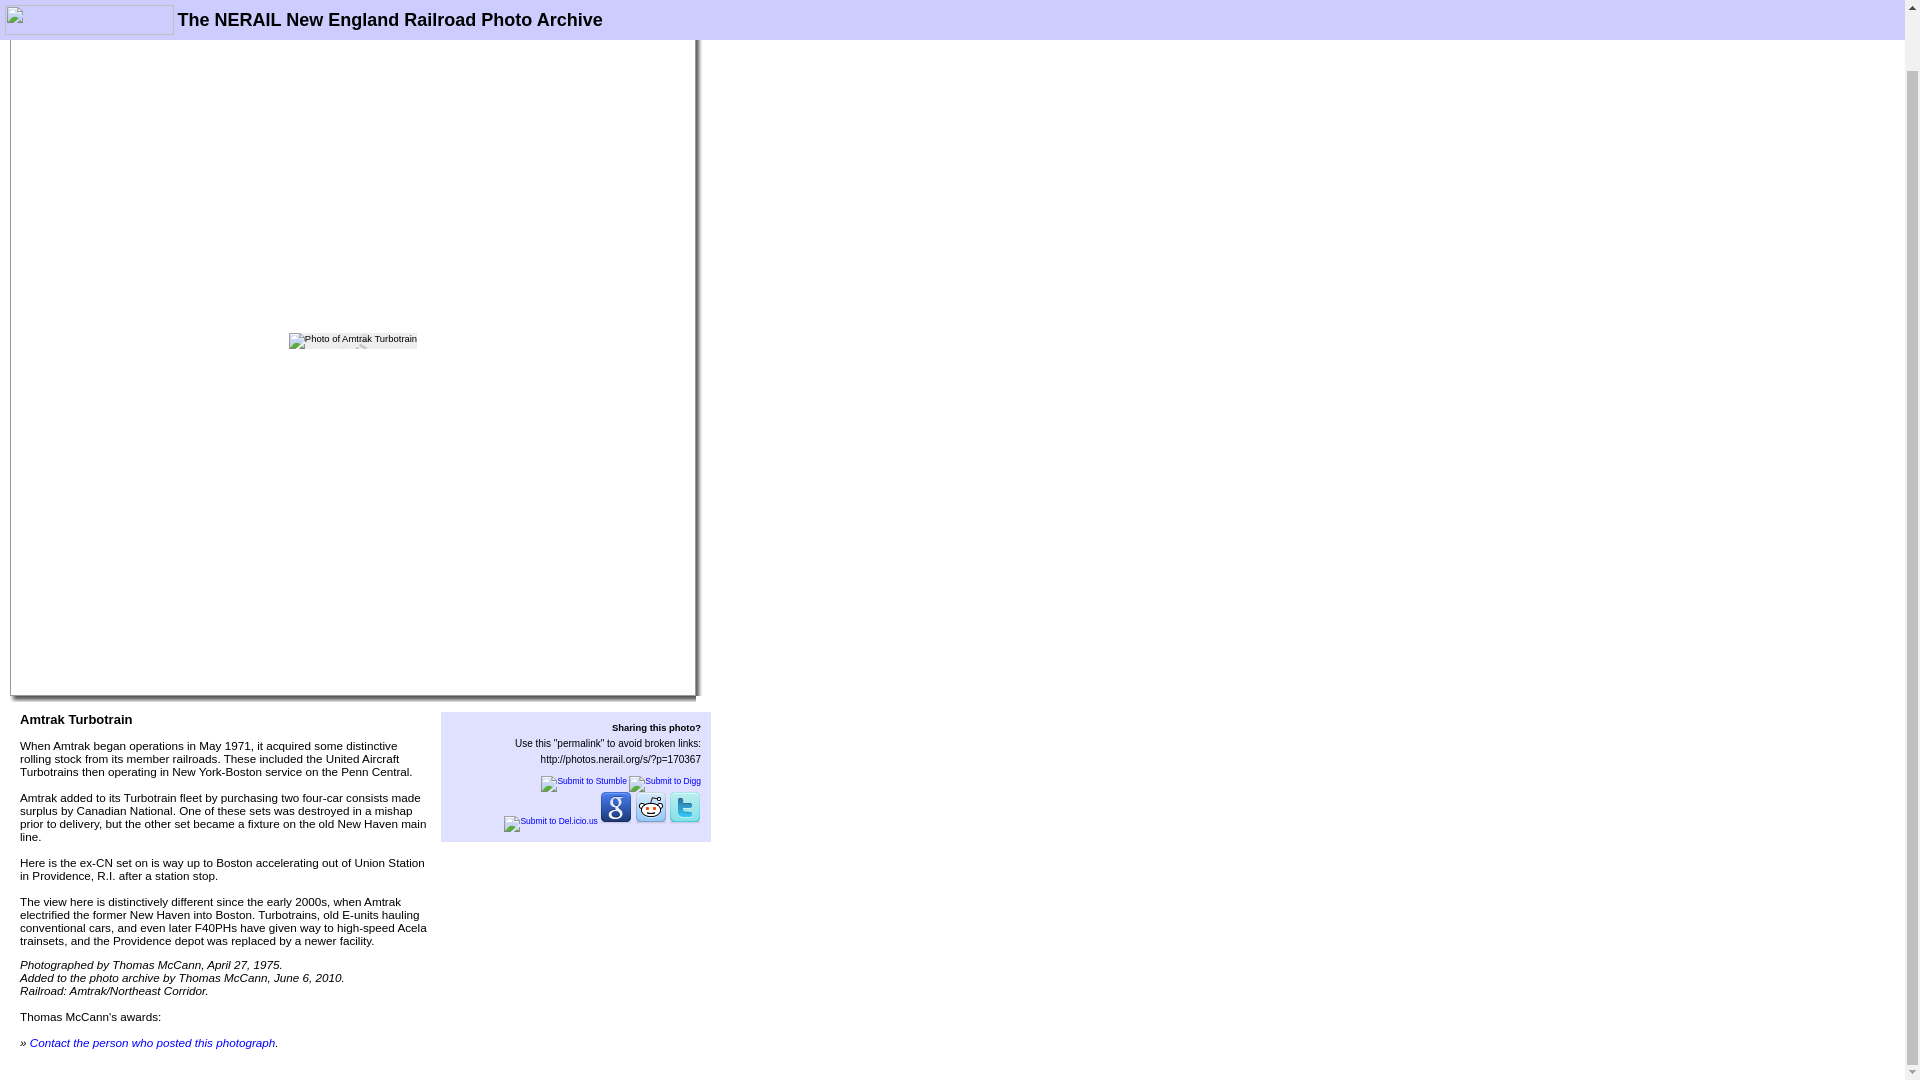 This screenshot has width=1920, height=1080. What do you see at coordinates (615, 821) in the screenshot?
I see `Submit to Google Bookmarks` at bounding box center [615, 821].